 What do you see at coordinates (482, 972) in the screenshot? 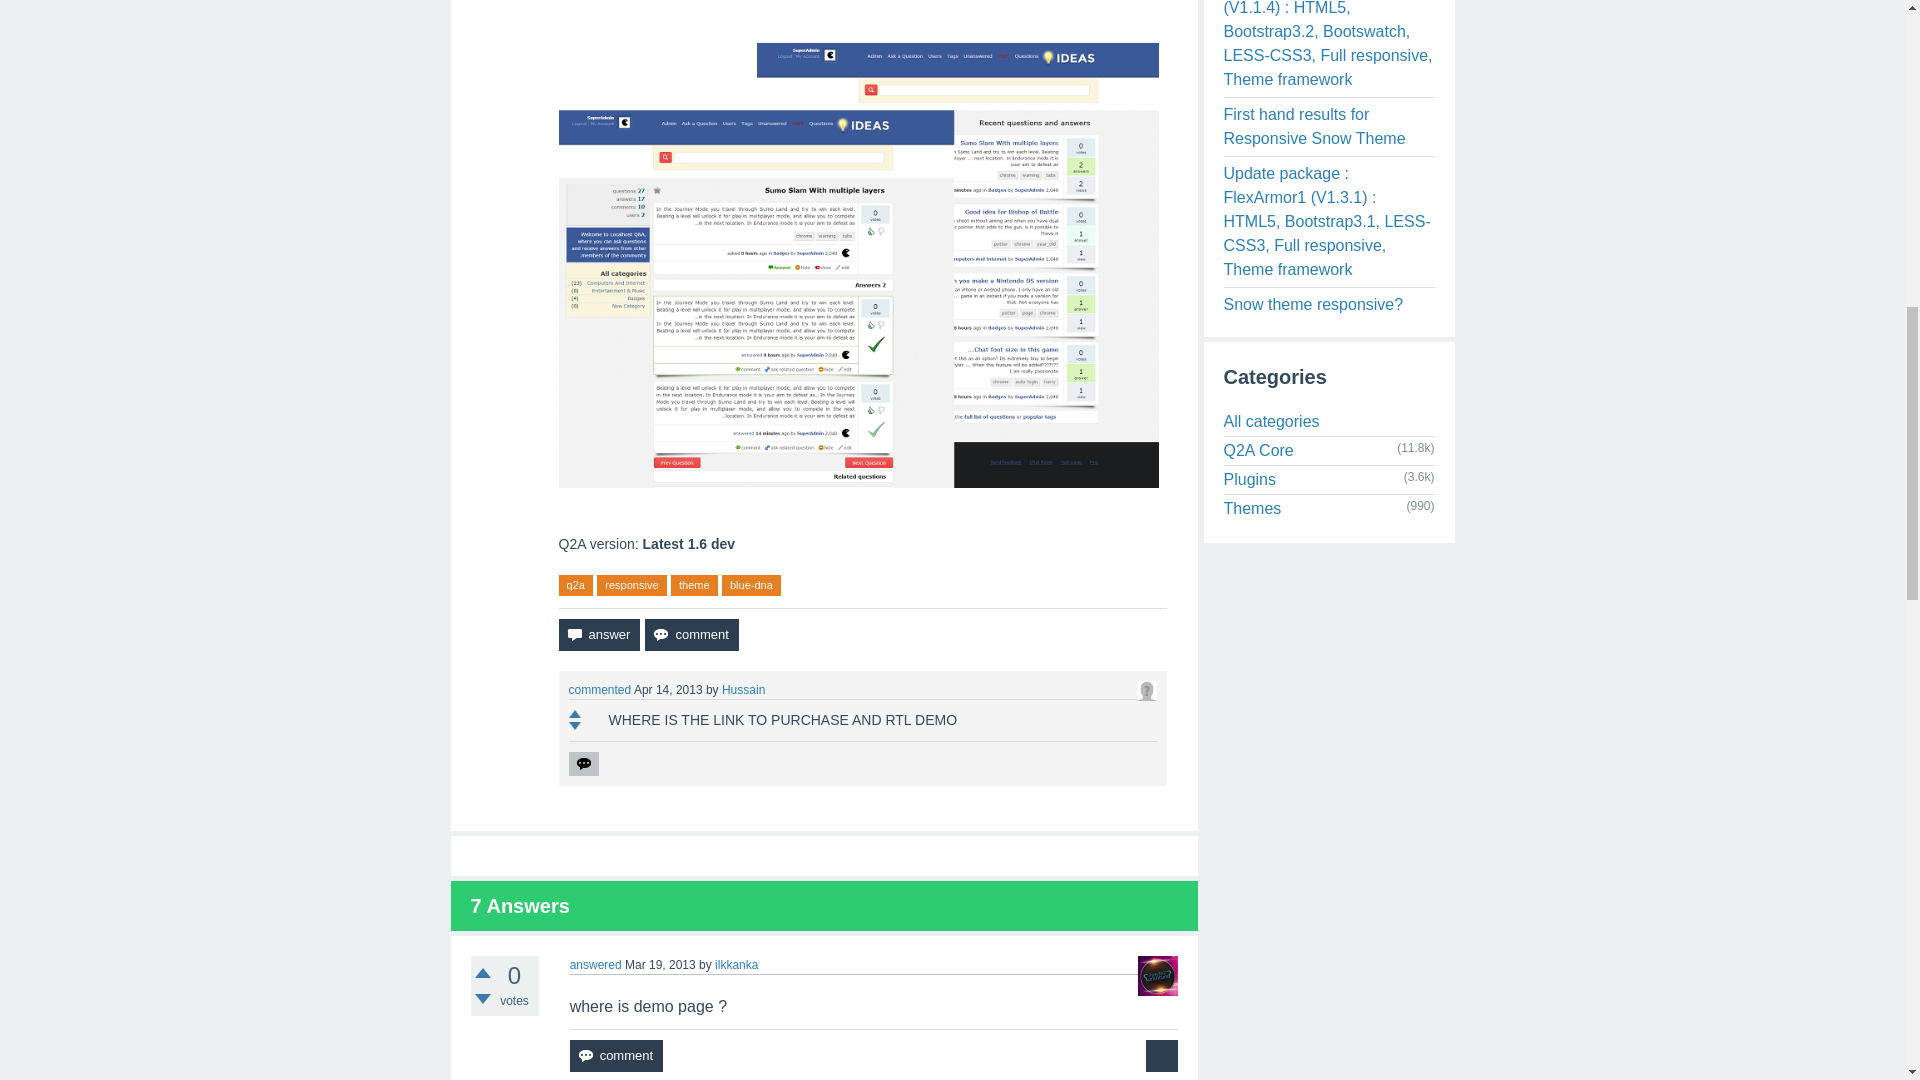
I see `Click to vote up` at bounding box center [482, 972].